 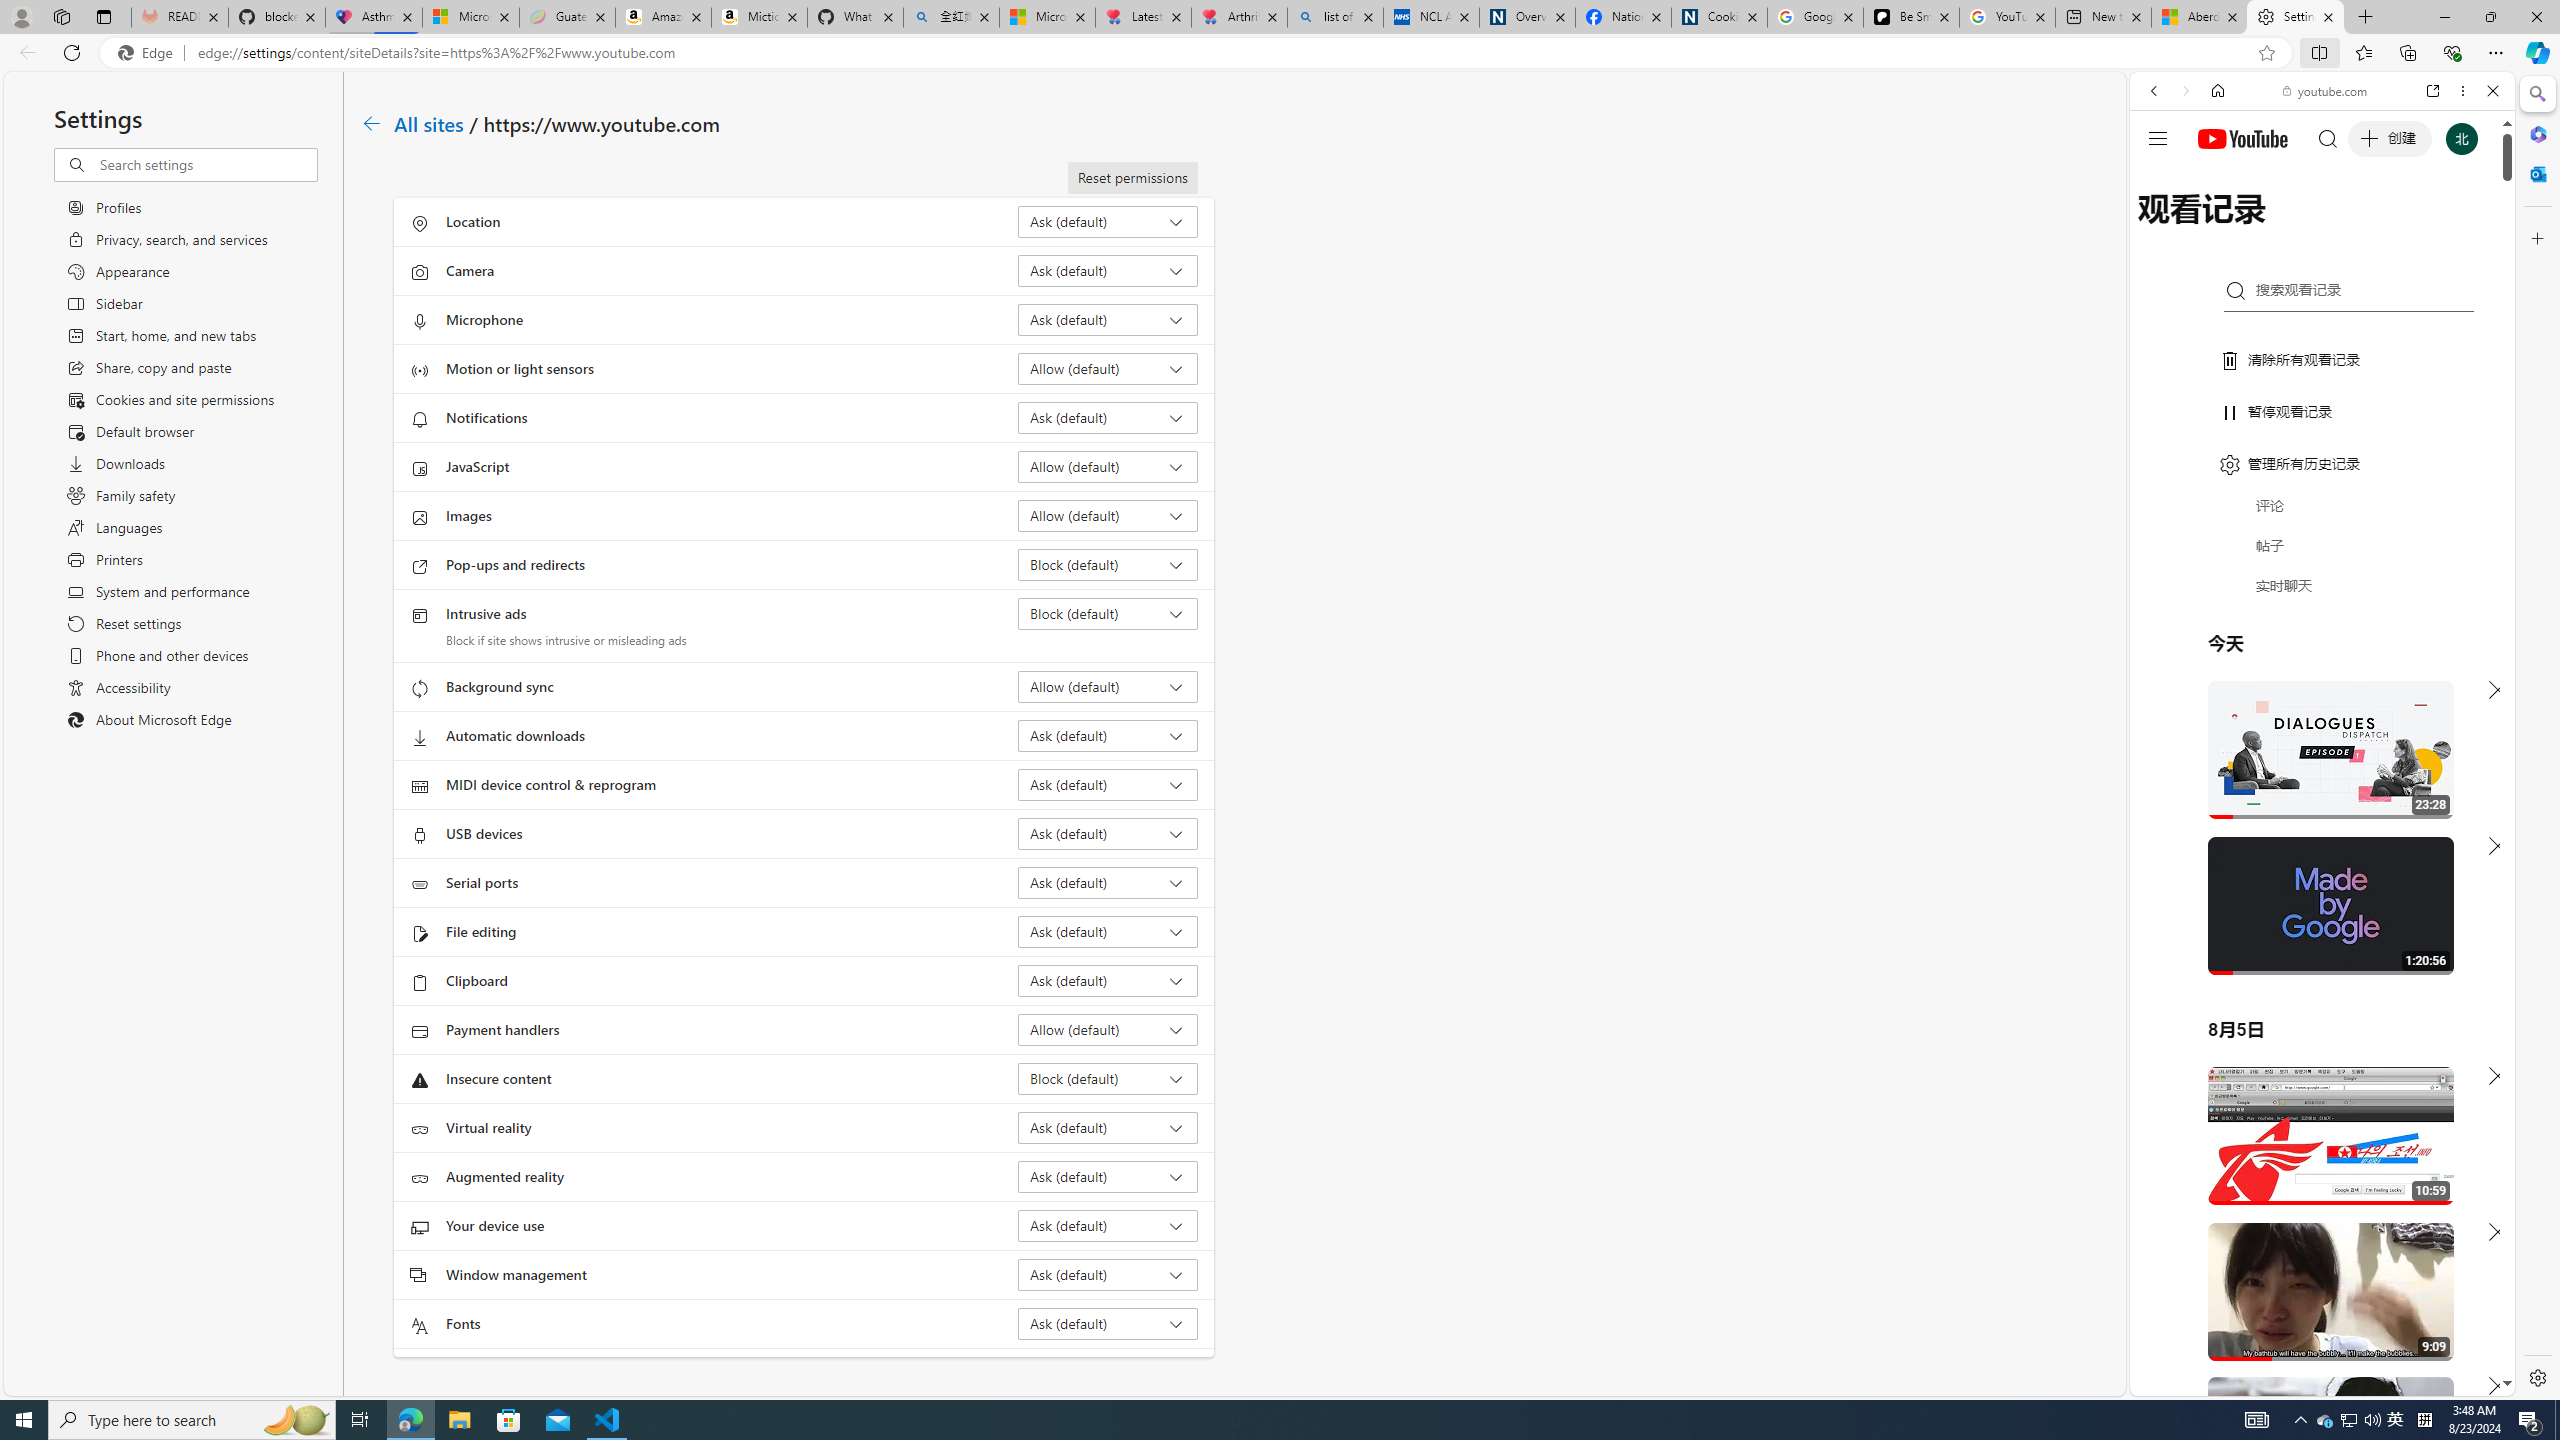 What do you see at coordinates (1108, 736) in the screenshot?
I see `Automatic downloads Ask (default)` at bounding box center [1108, 736].